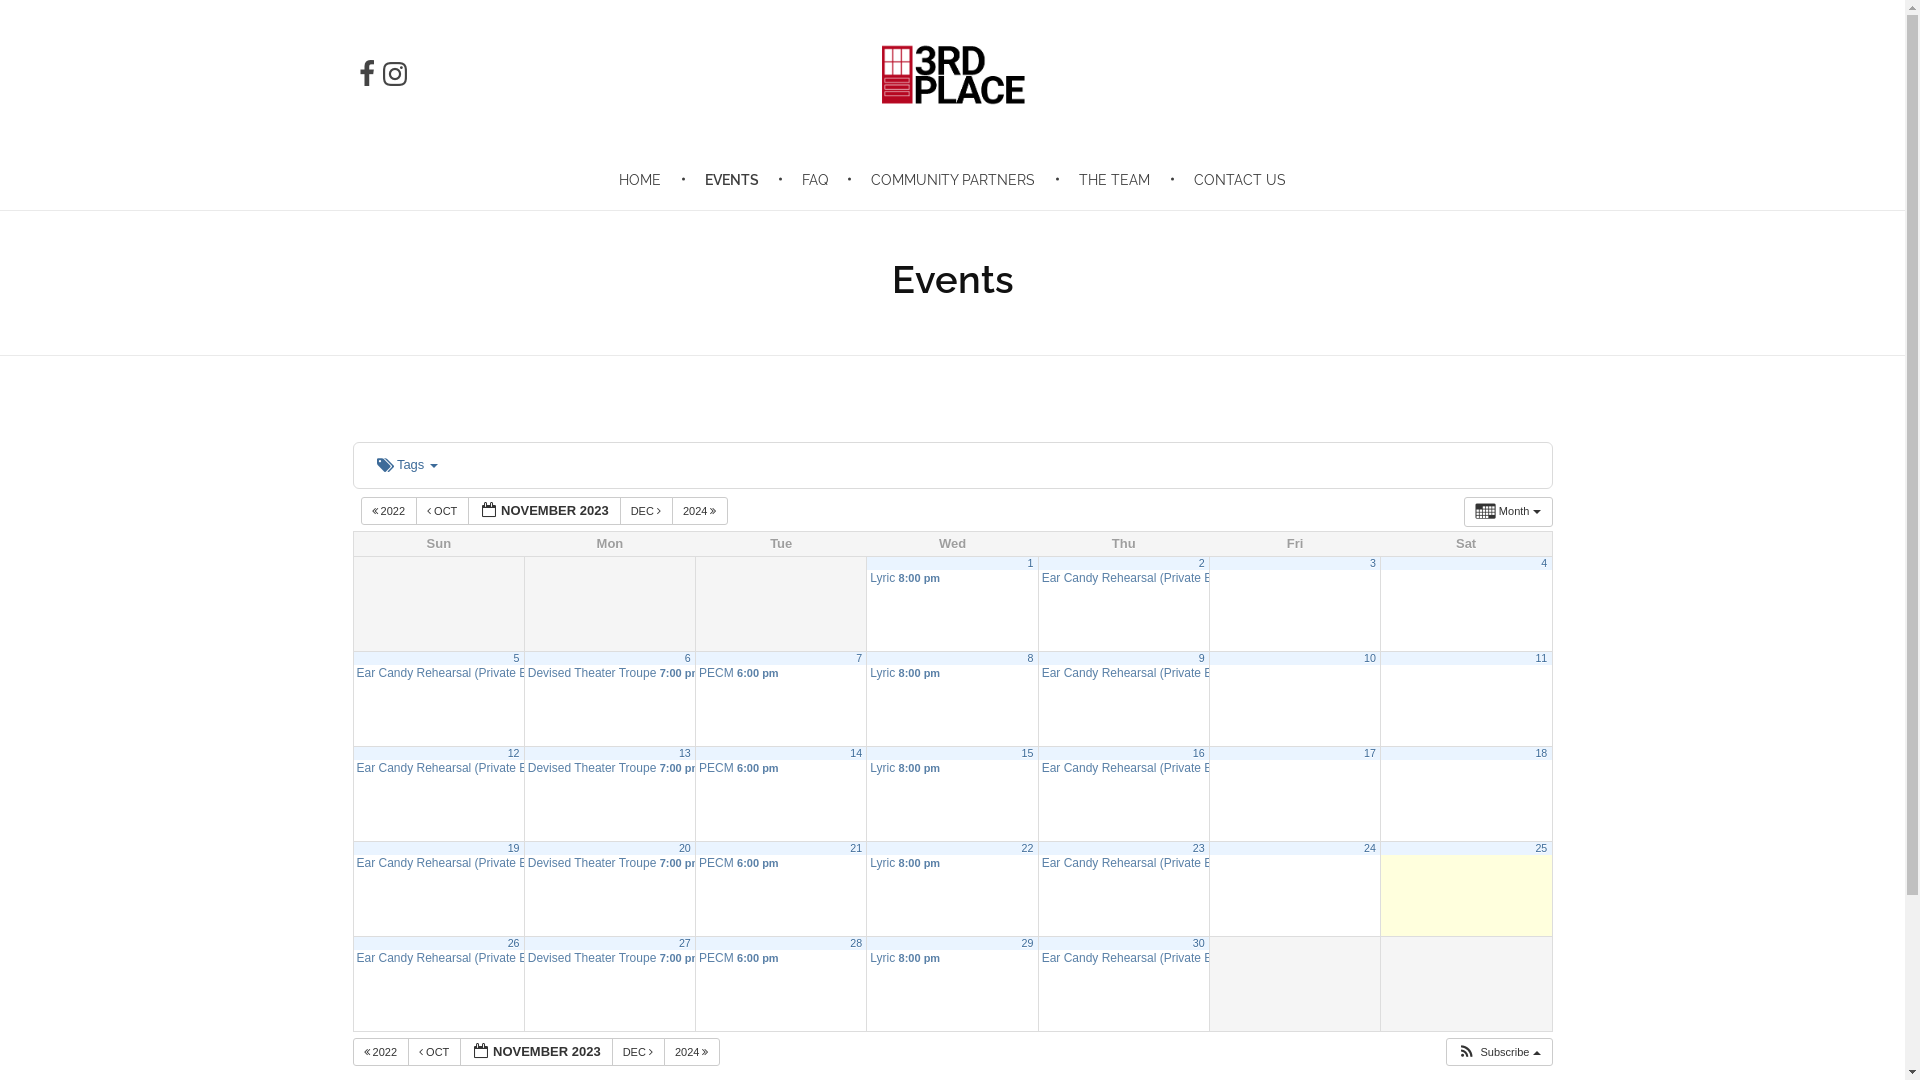 This screenshot has width=1920, height=1080. What do you see at coordinates (1124, 578) in the screenshot?
I see `Ear Candy Rehearsal (Private Event)` at bounding box center [1124, 578].